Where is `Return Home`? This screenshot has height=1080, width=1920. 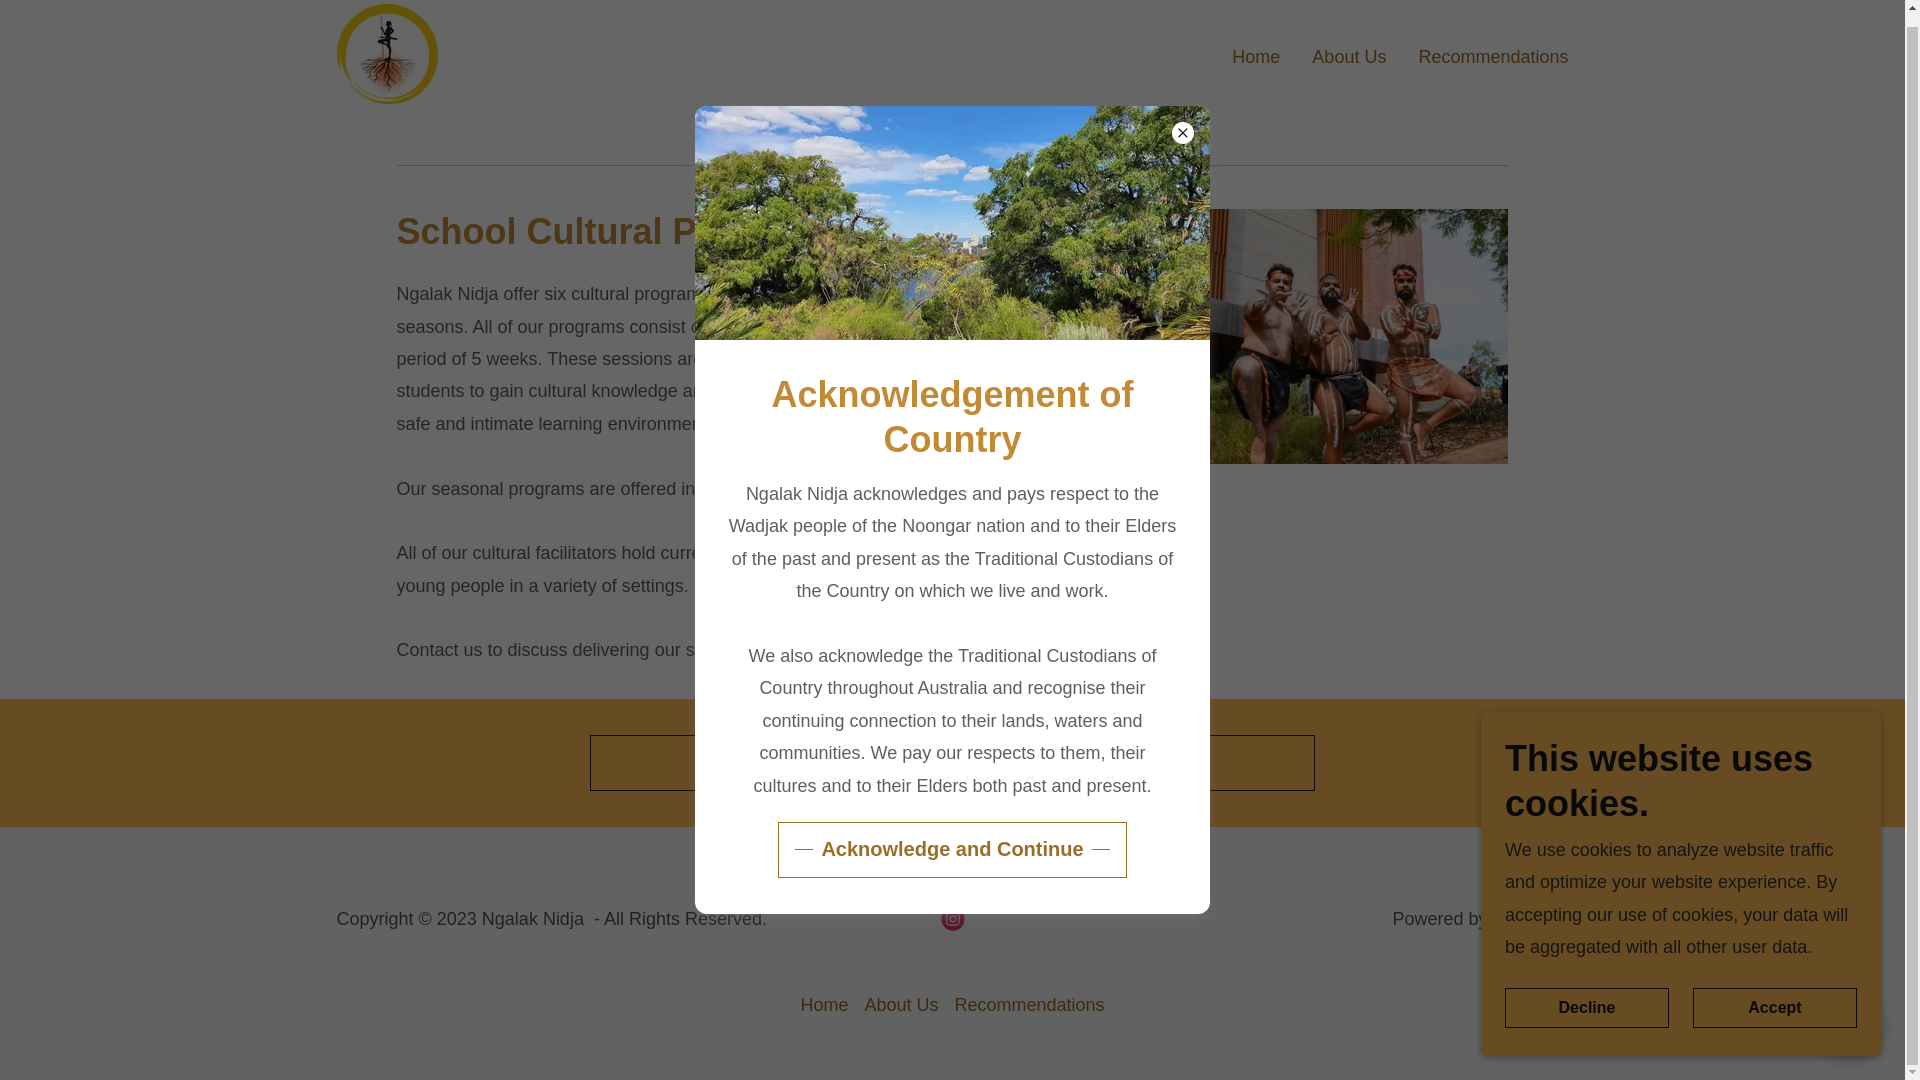 Return Home is located at coordinates (952, 762).